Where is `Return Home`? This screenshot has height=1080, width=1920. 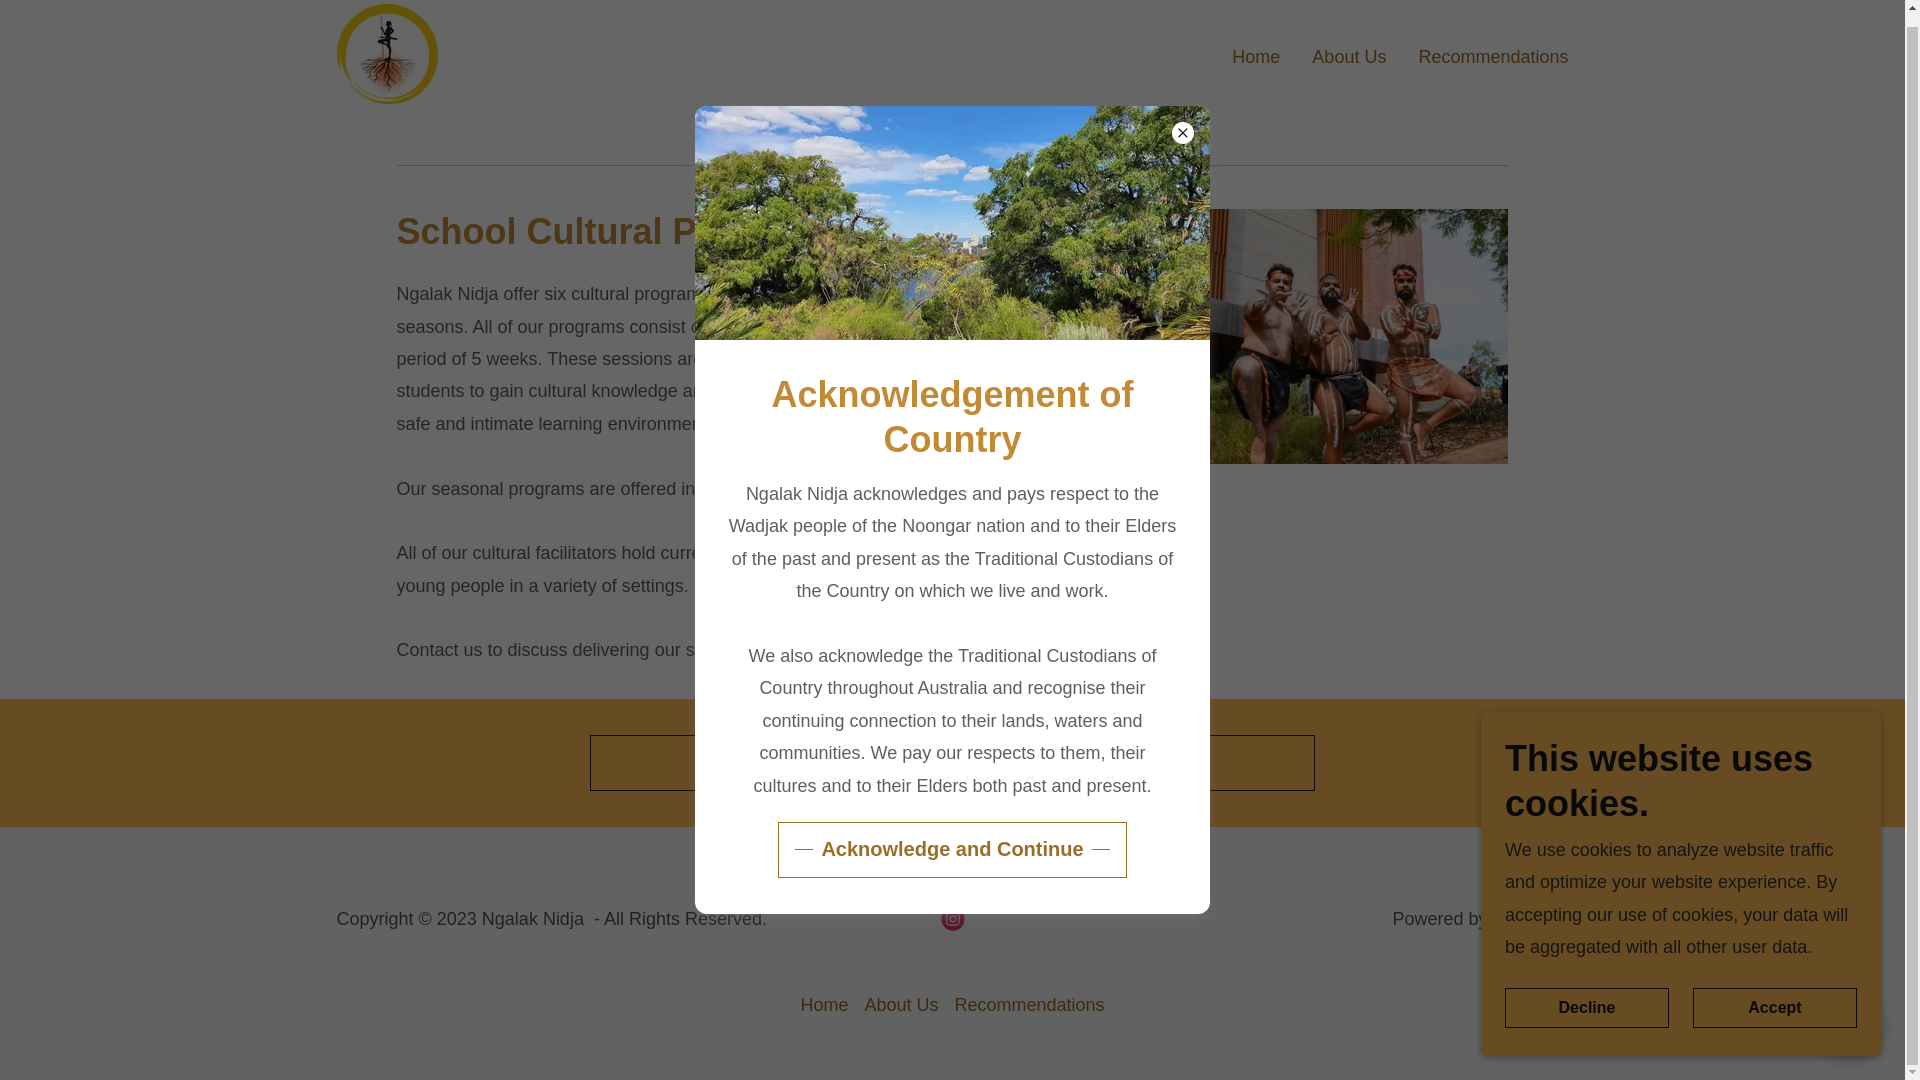 Return Home is located at coordinates (952, 762).